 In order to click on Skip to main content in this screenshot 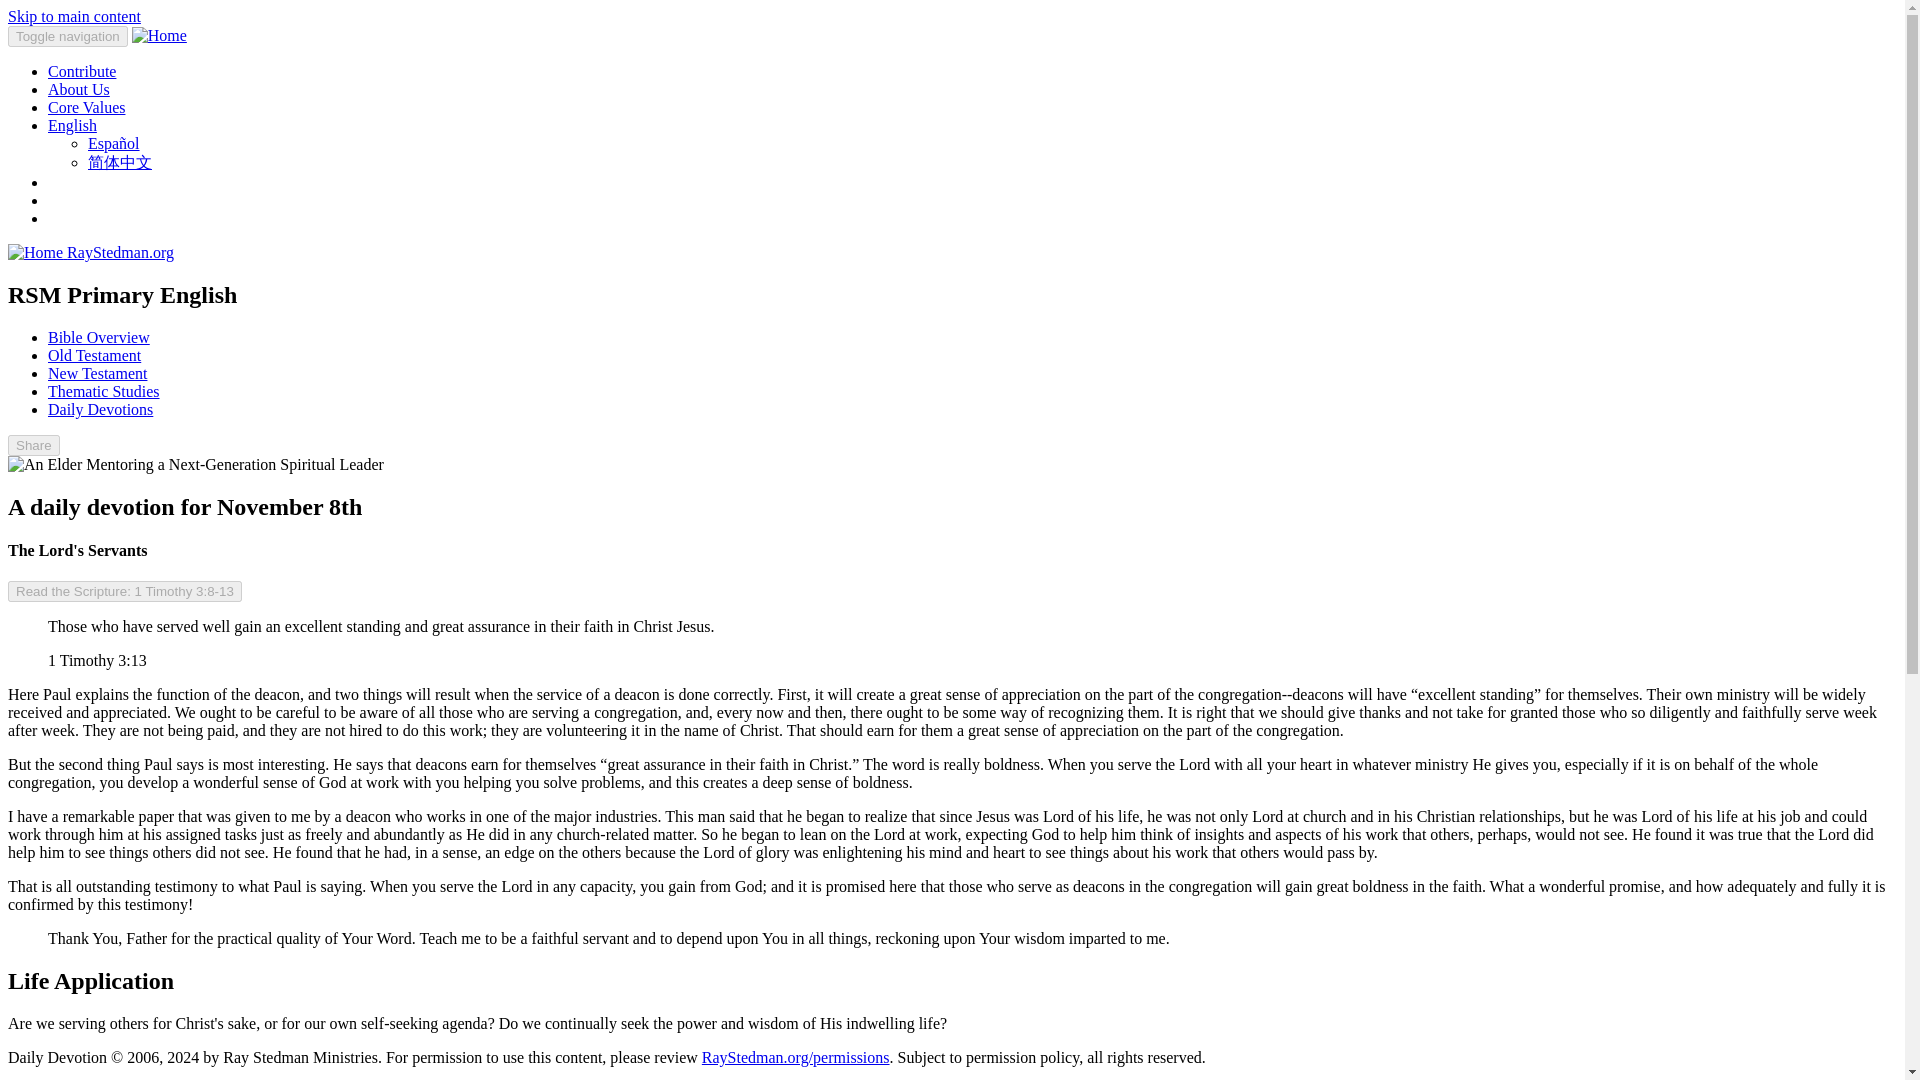, I will do `click(74, 16)`.